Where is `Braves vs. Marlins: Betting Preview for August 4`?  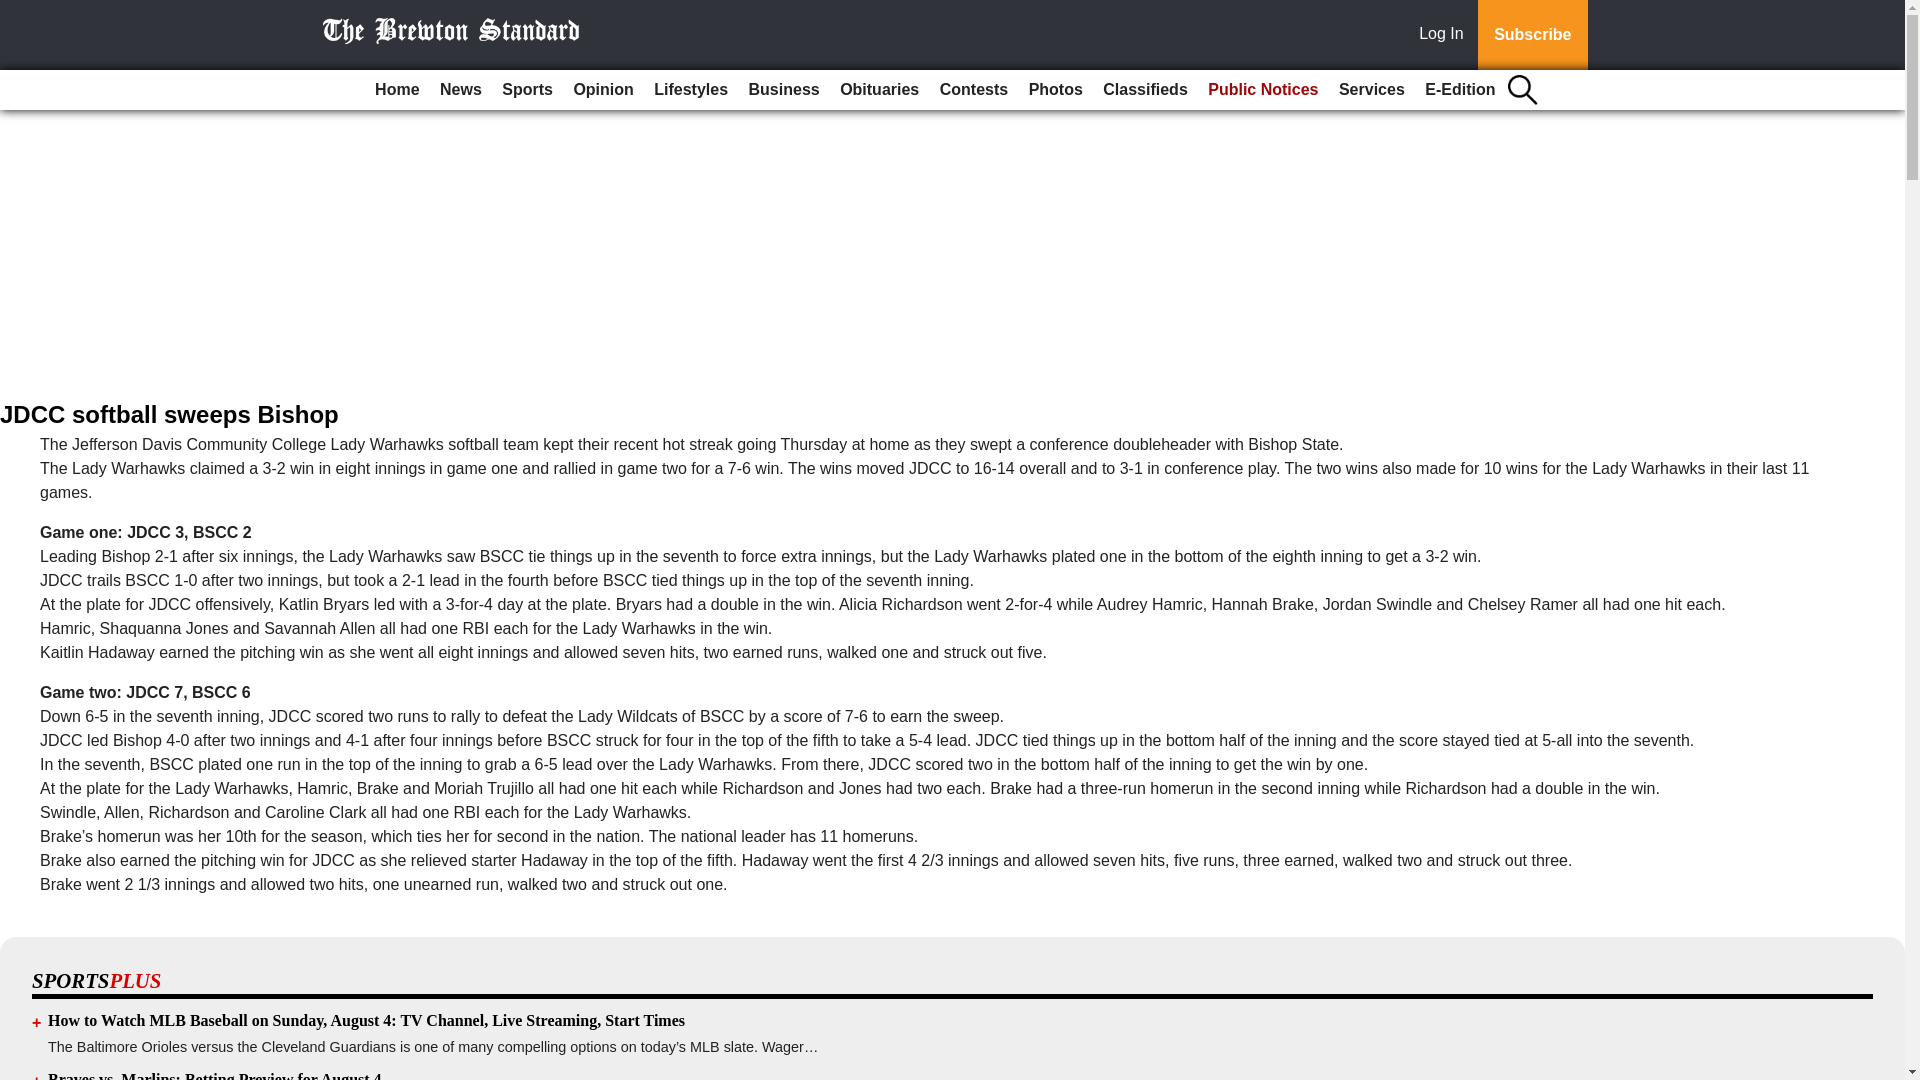 Braves vs. Marlins: Betting Preview for August 4 is located at coordinates (215, 1076).